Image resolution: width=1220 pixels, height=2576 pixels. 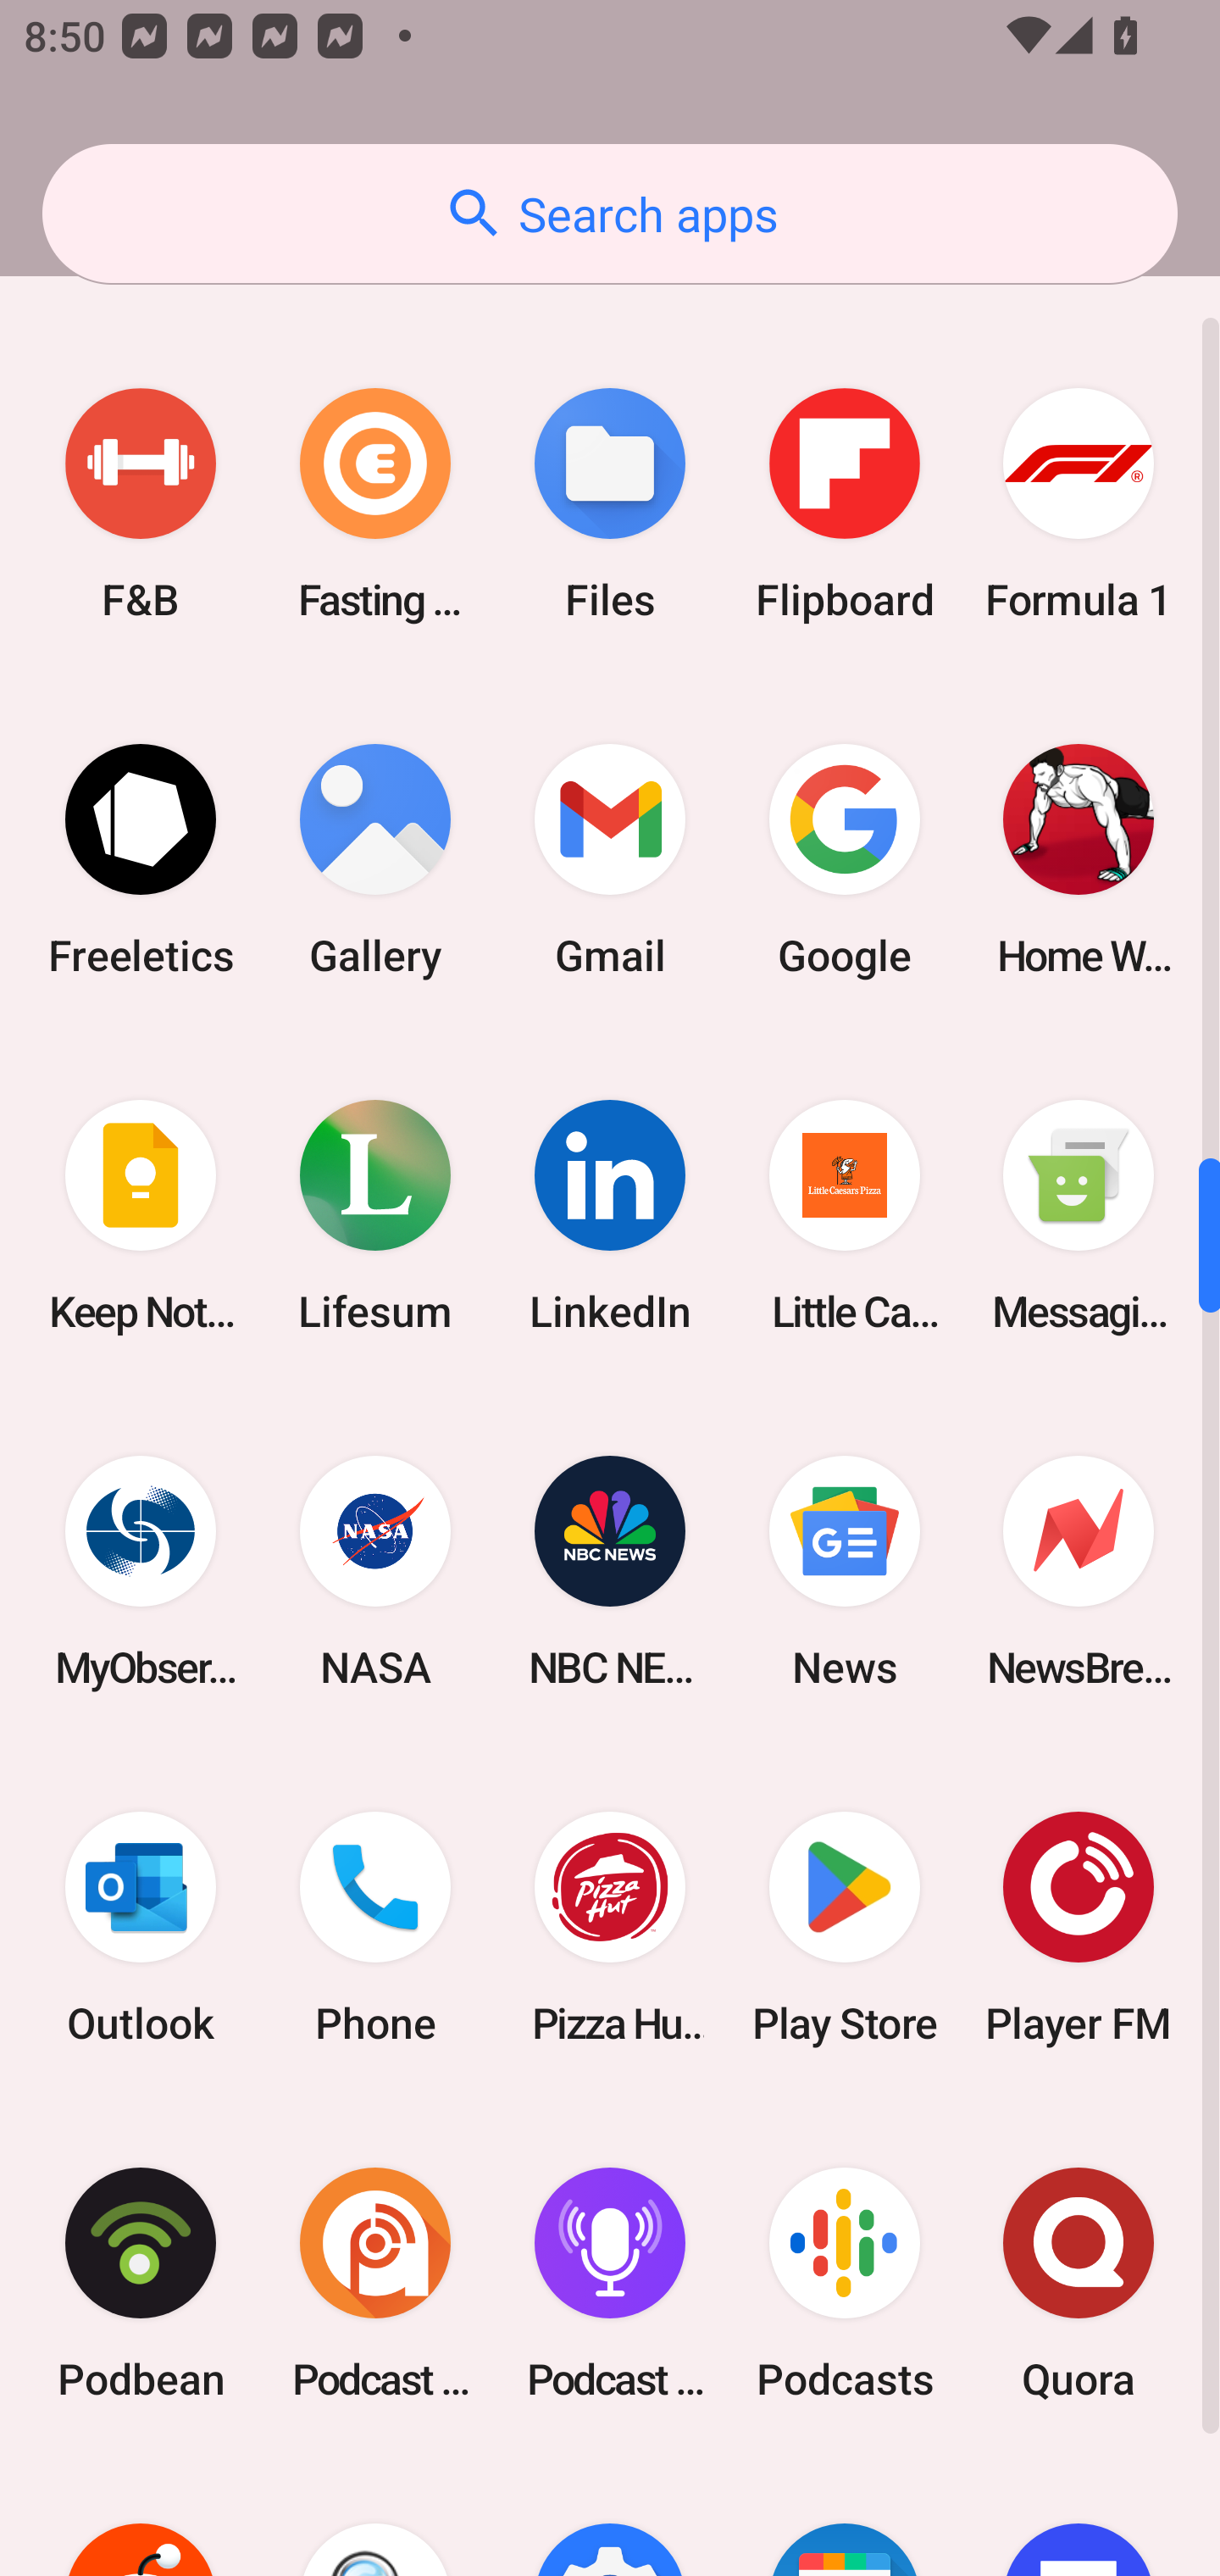 What do you see at coordinates (610, 1215) in the screenshot?
I see `LinkedIn` at bounding box center [610, 1215].